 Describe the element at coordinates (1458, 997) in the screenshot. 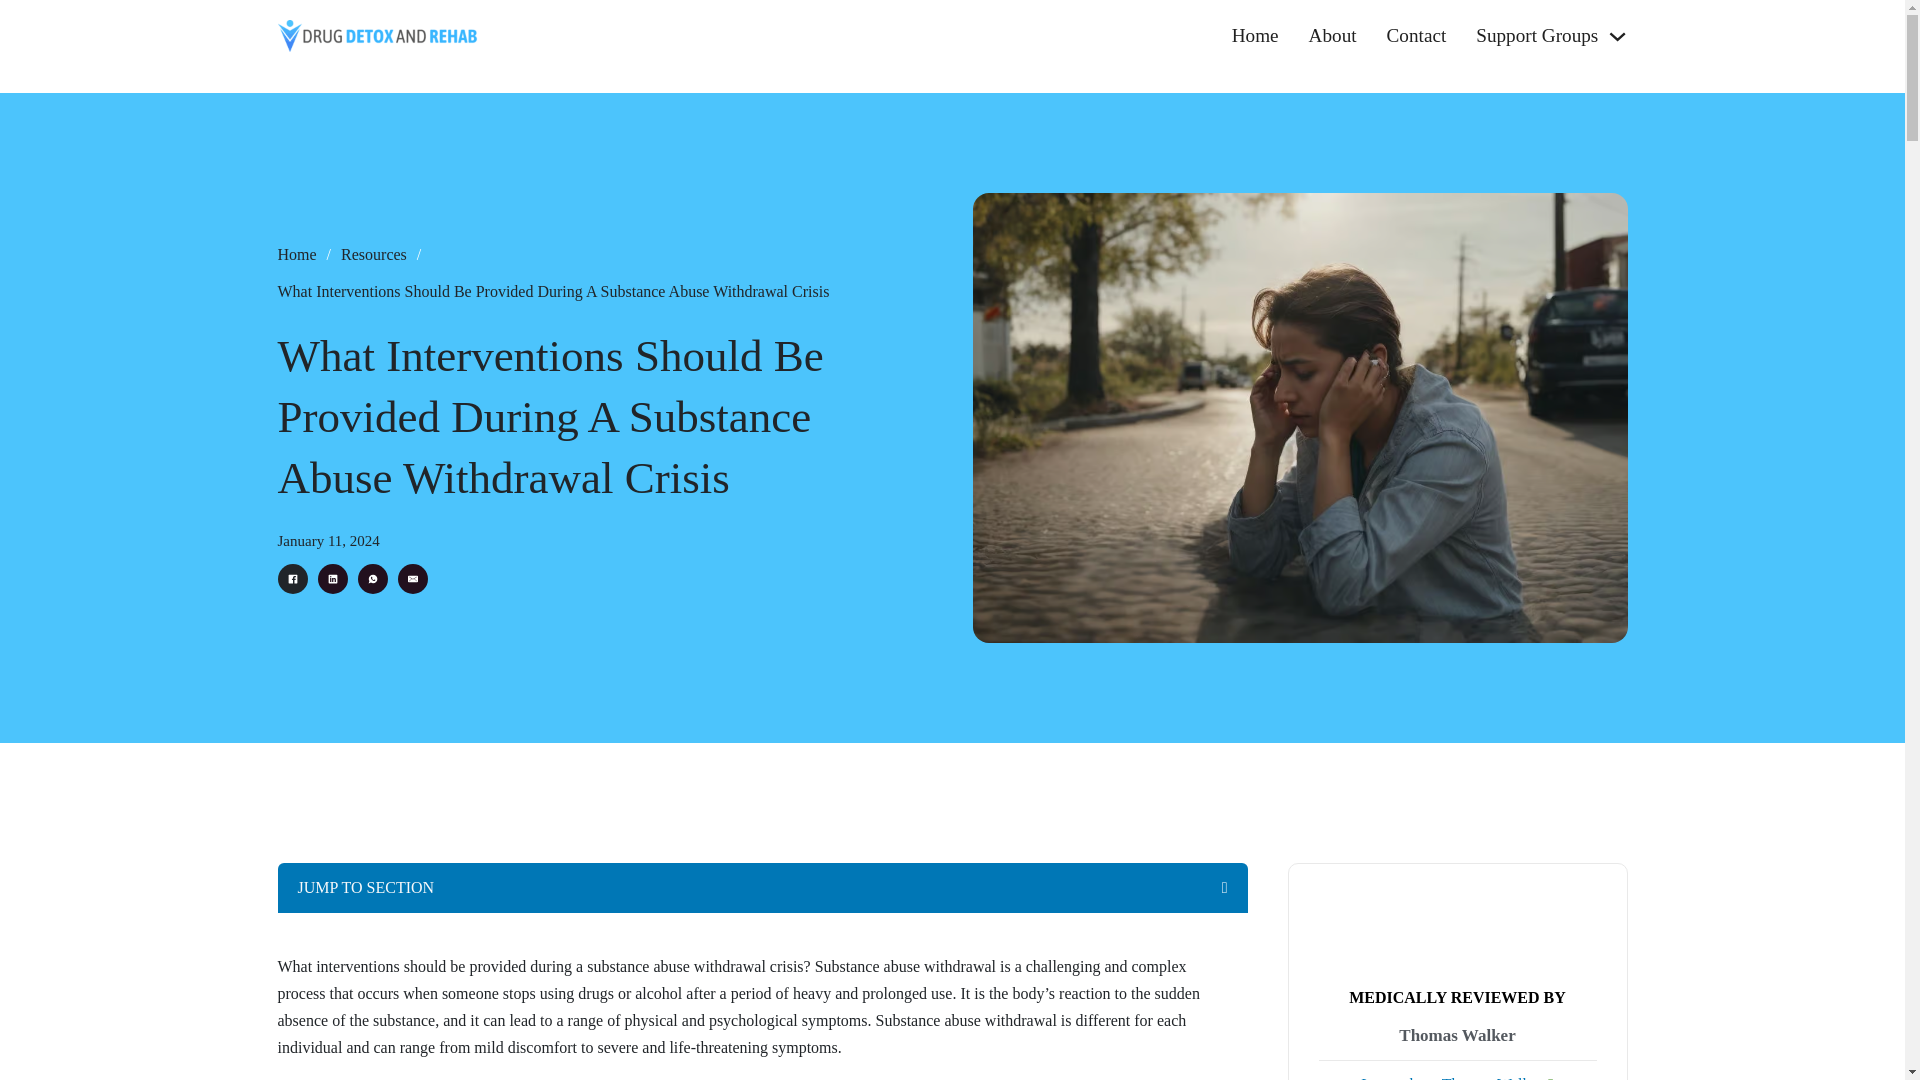

I see `MEDICALLY REVIEWED BY` at that location.